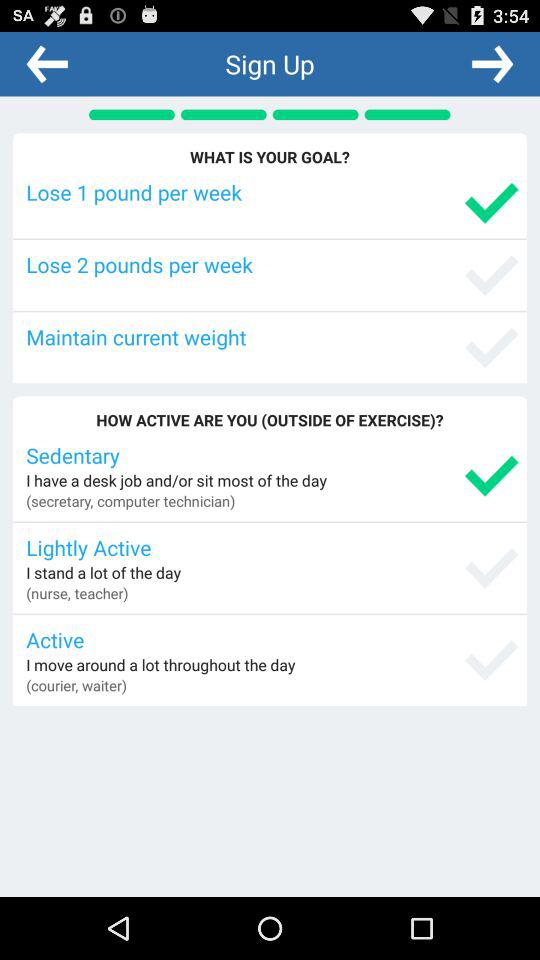  What do you see at coordinates (492, 63) in the screenshot?
I see `go to next page` at bounding box center [492, 63].